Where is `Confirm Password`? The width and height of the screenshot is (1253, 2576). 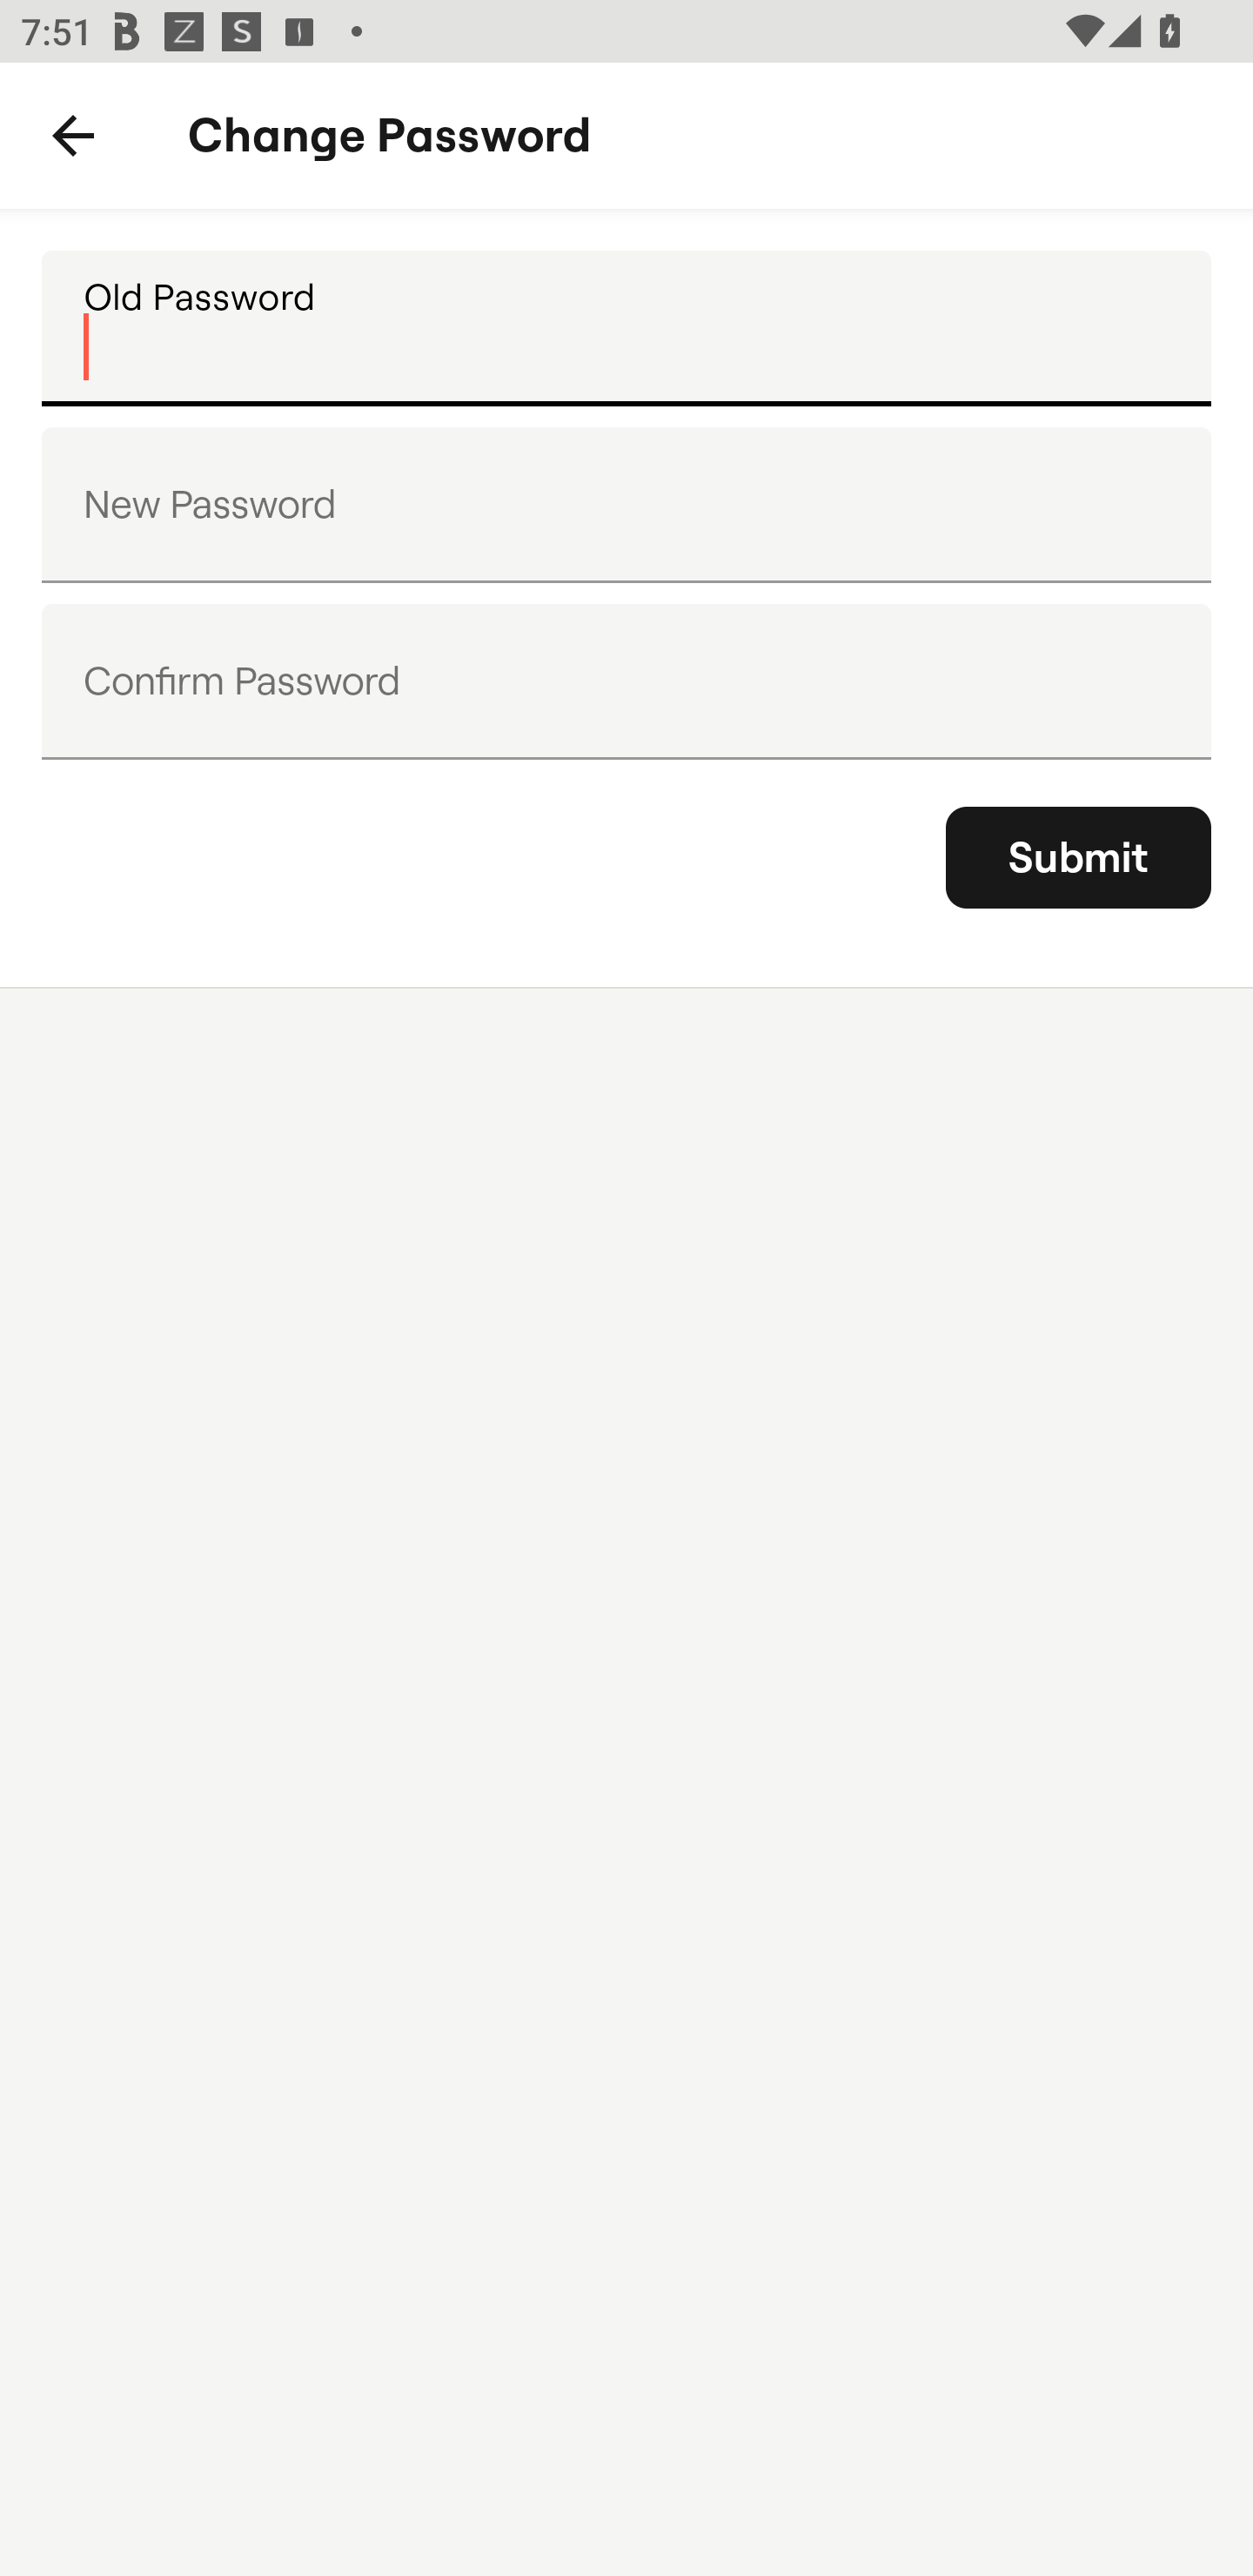 Confirm Password is located at coordinates (626, 681).